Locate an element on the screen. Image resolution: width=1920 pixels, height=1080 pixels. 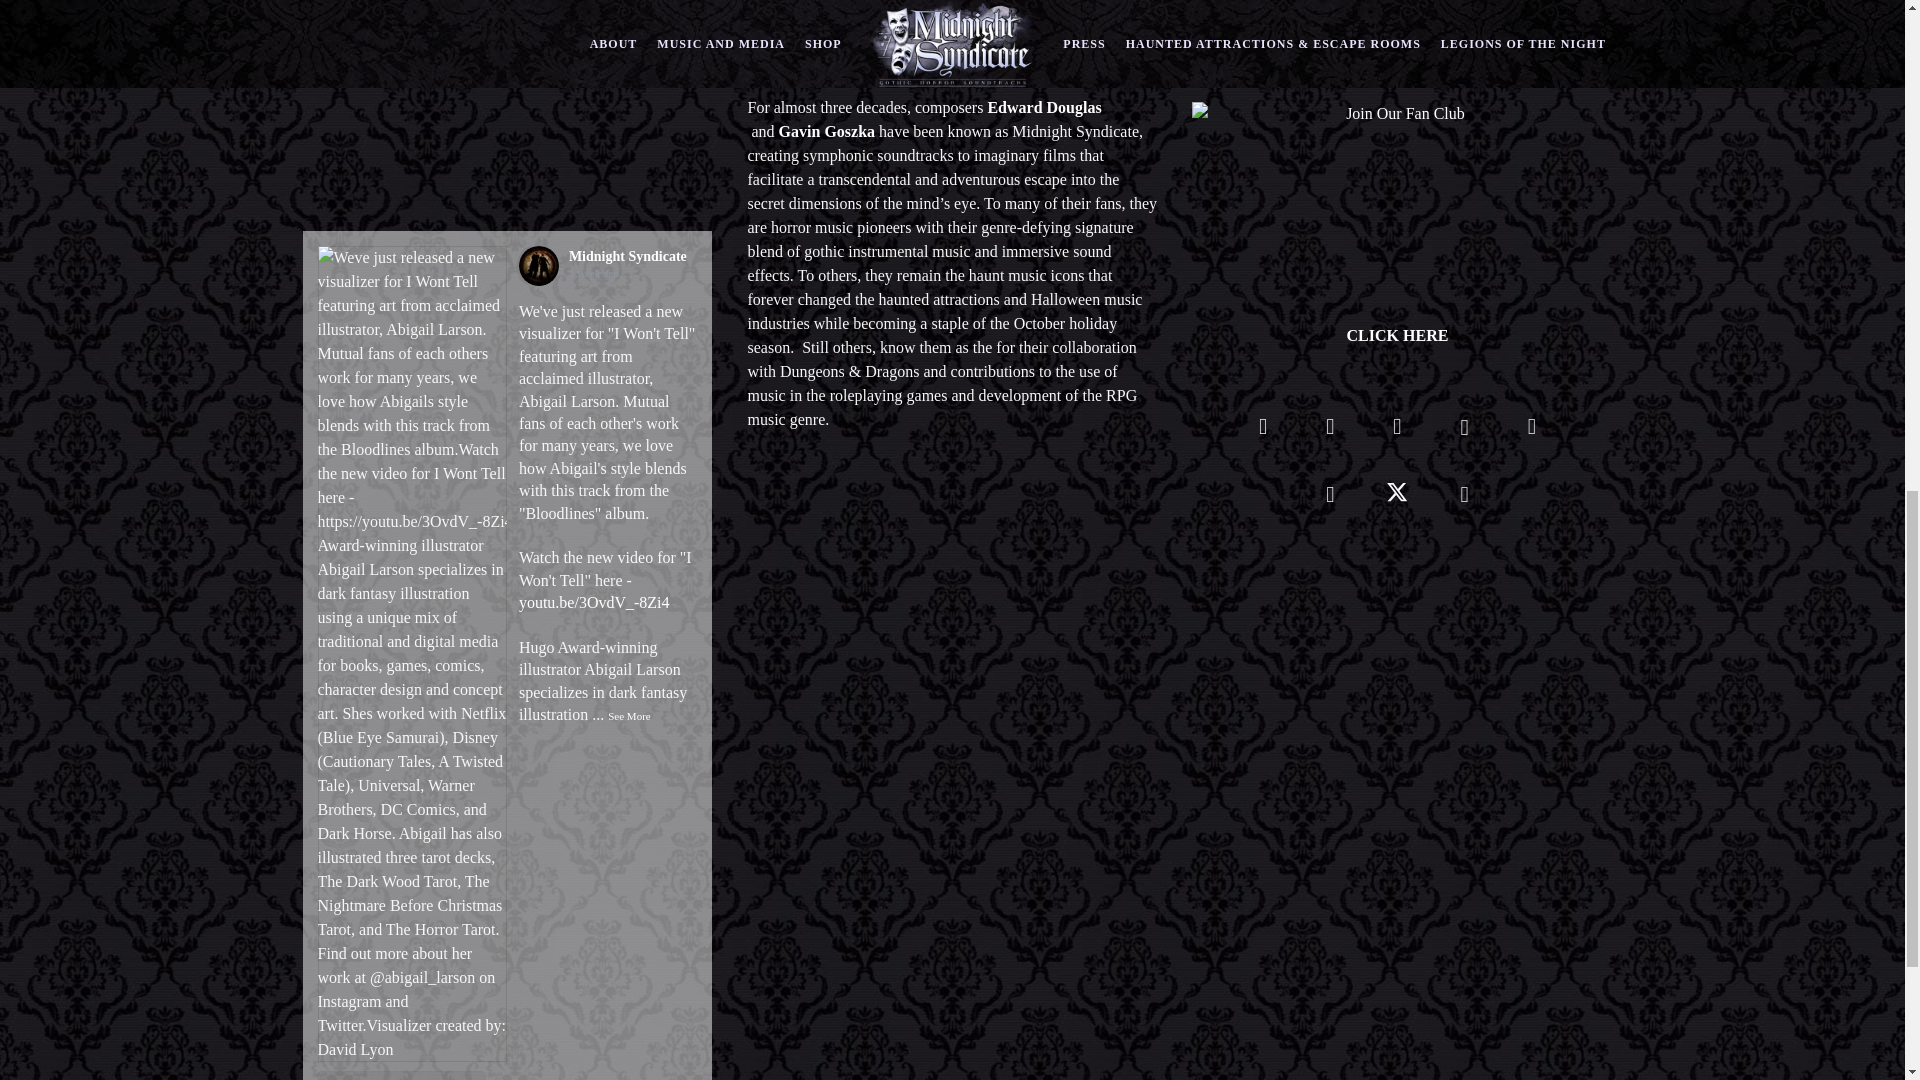
email is located at coordinates (1464, 500).